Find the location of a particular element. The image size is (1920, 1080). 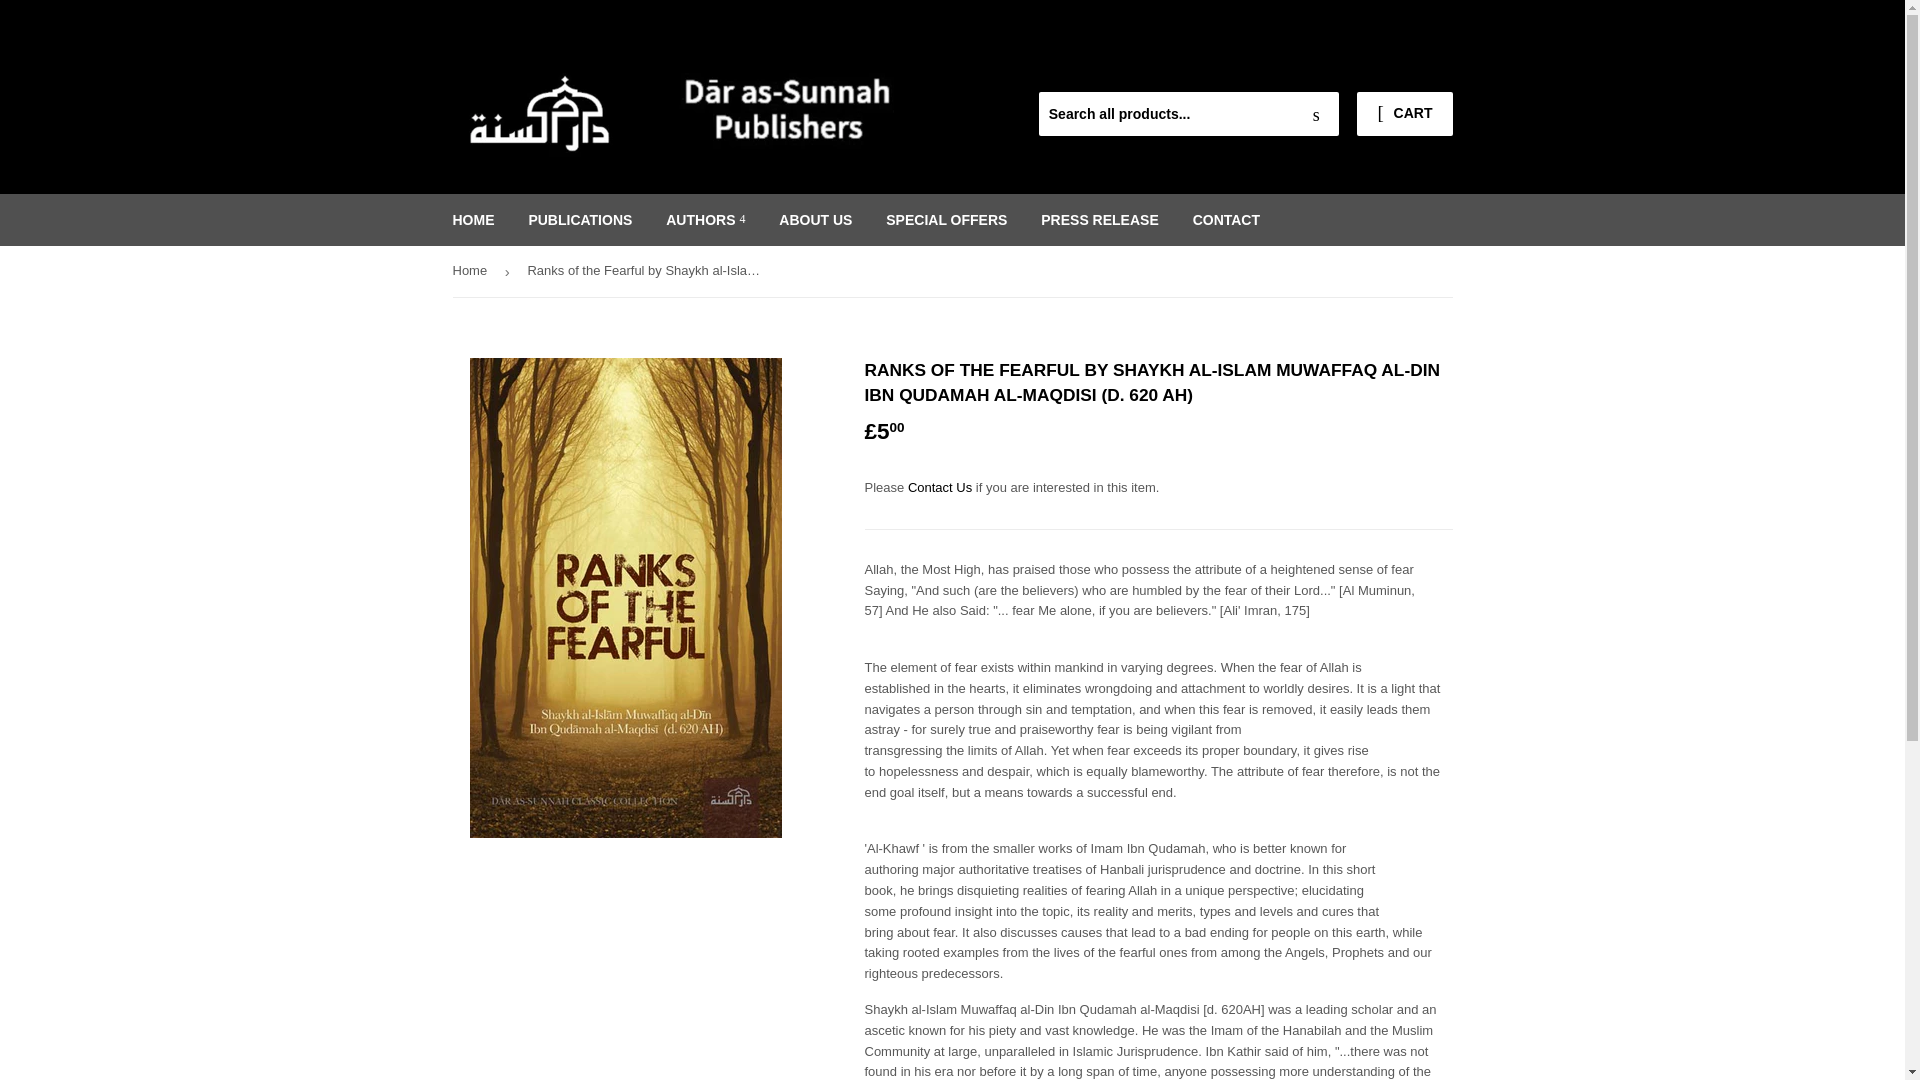

PRESS RELEASE is located at coordinates (1099, 220).